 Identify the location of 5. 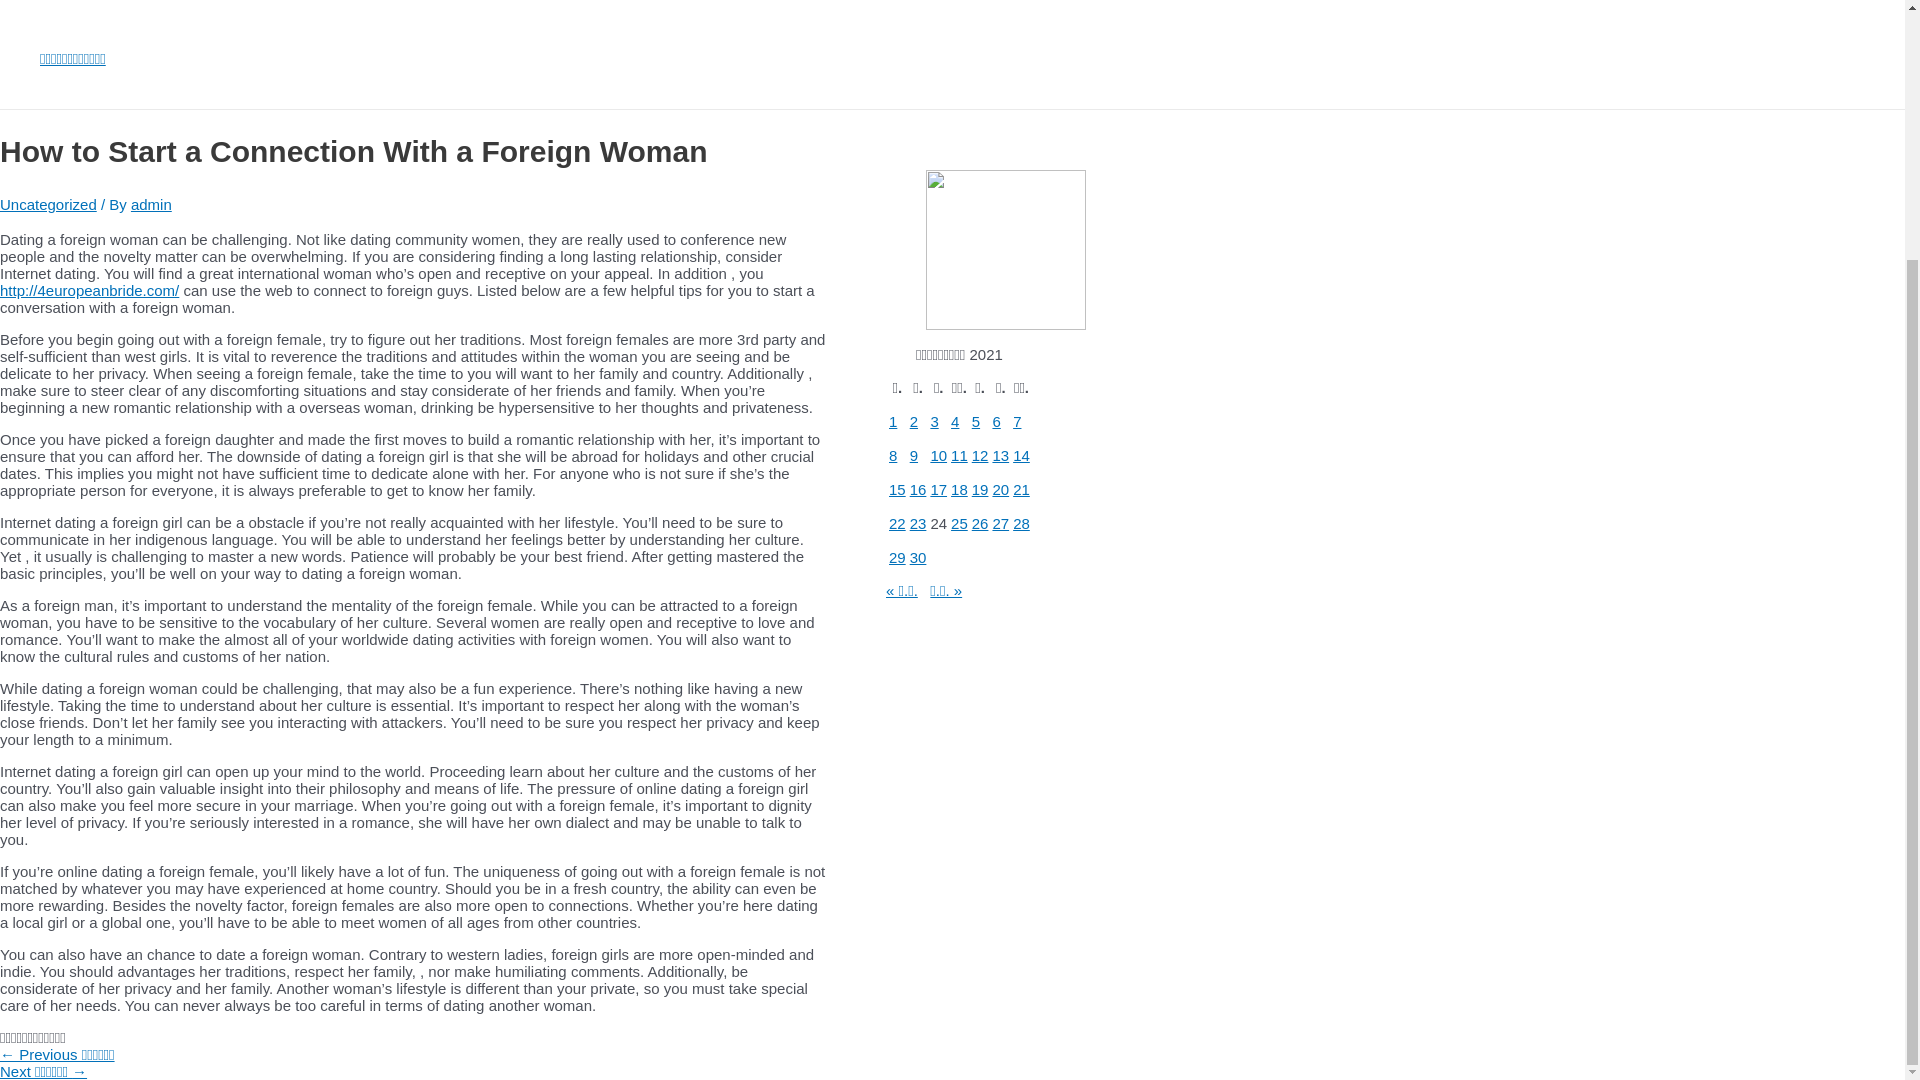
(975, 420).